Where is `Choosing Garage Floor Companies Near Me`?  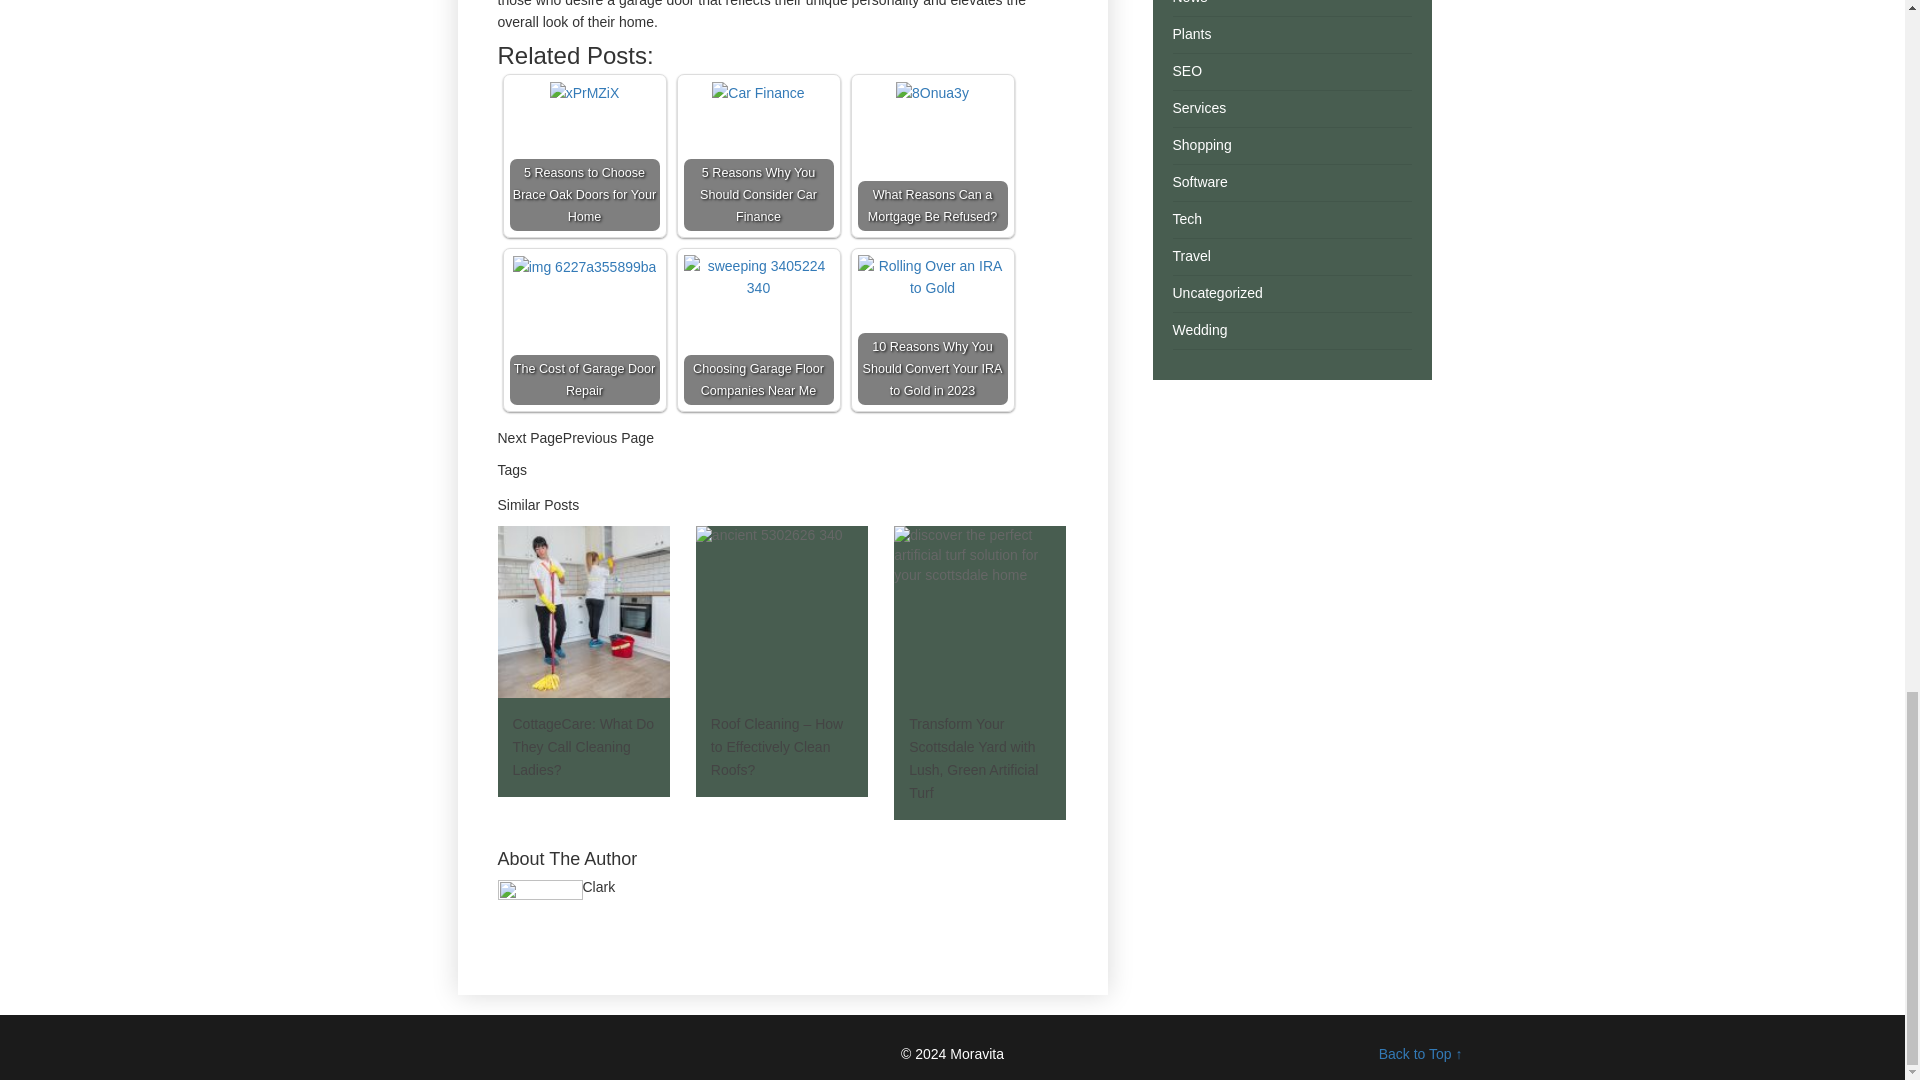 Choosing Garage Floor Companies Near Me is located at coordinates (758, 276).